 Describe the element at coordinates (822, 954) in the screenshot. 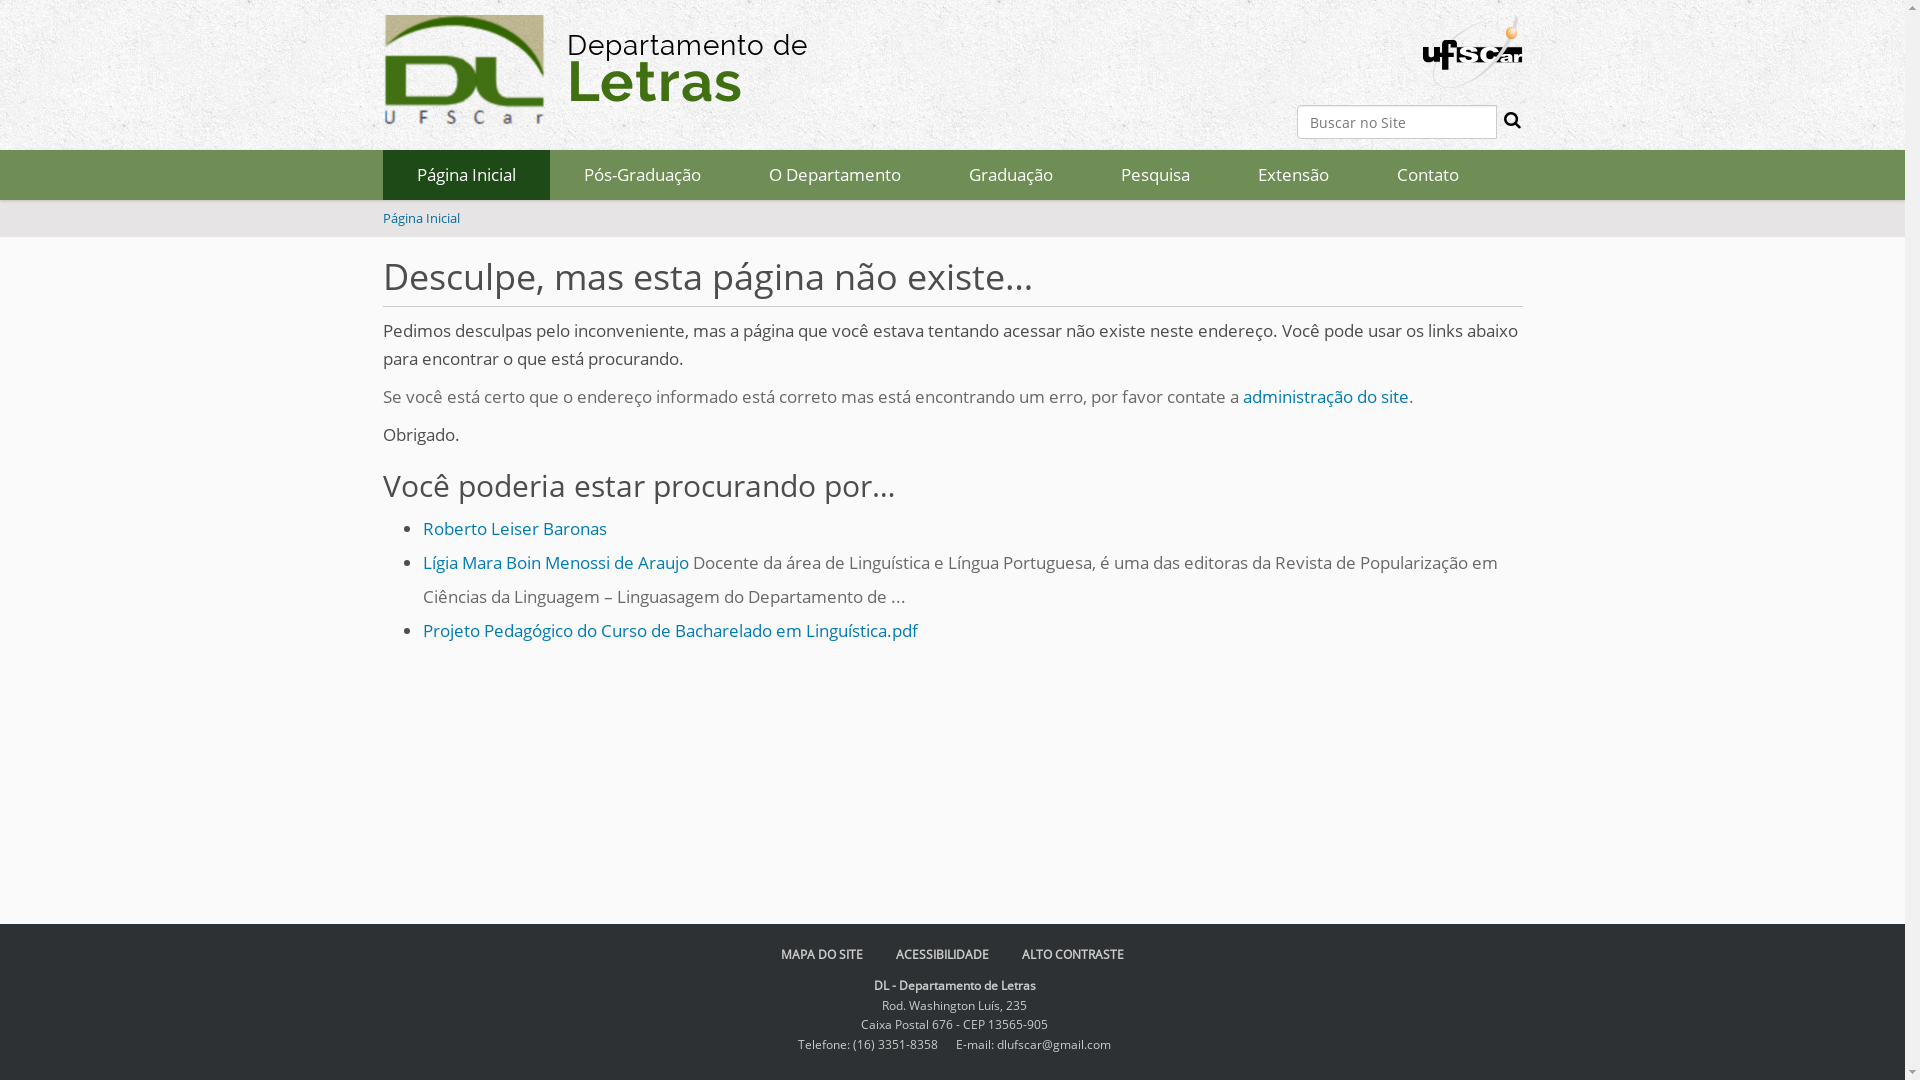

I see `MAPA DO SITE` at that location.